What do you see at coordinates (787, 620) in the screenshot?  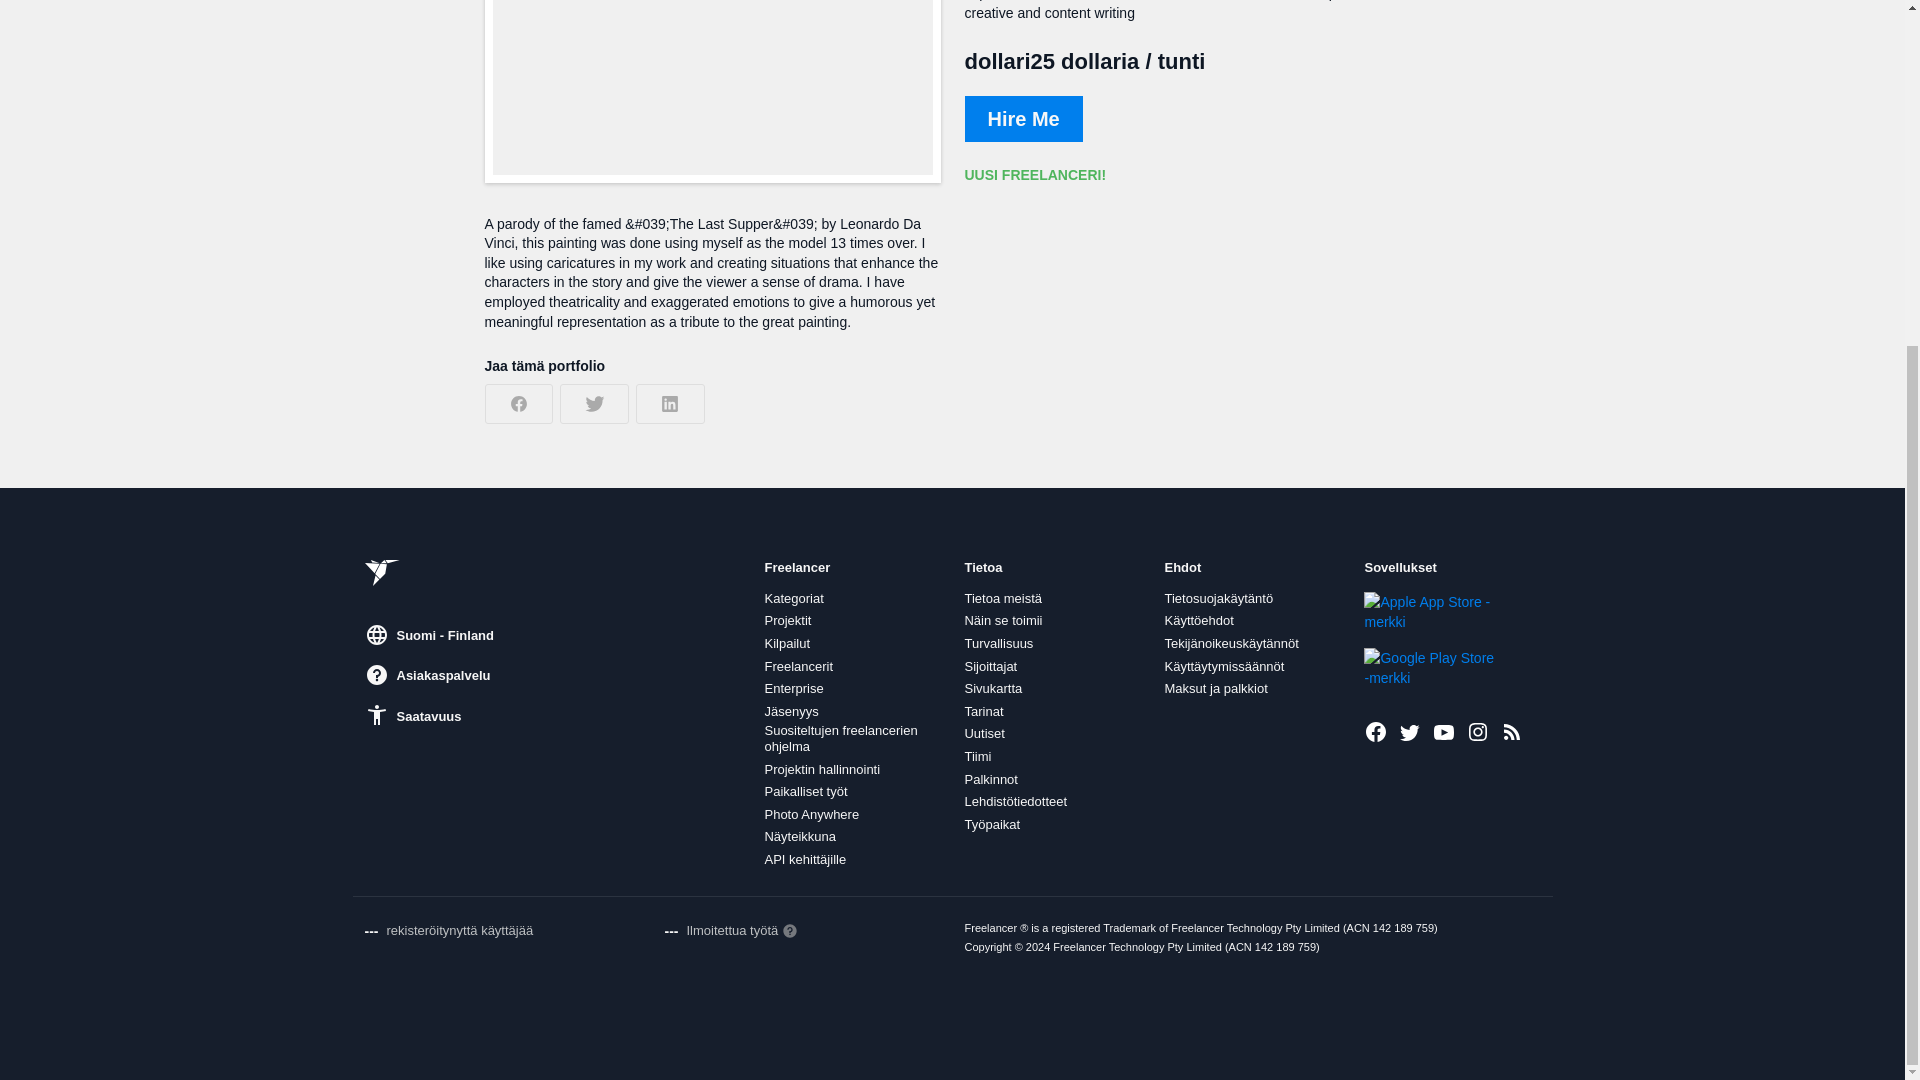 I see `Projektit` at bounding box center [787, 620].